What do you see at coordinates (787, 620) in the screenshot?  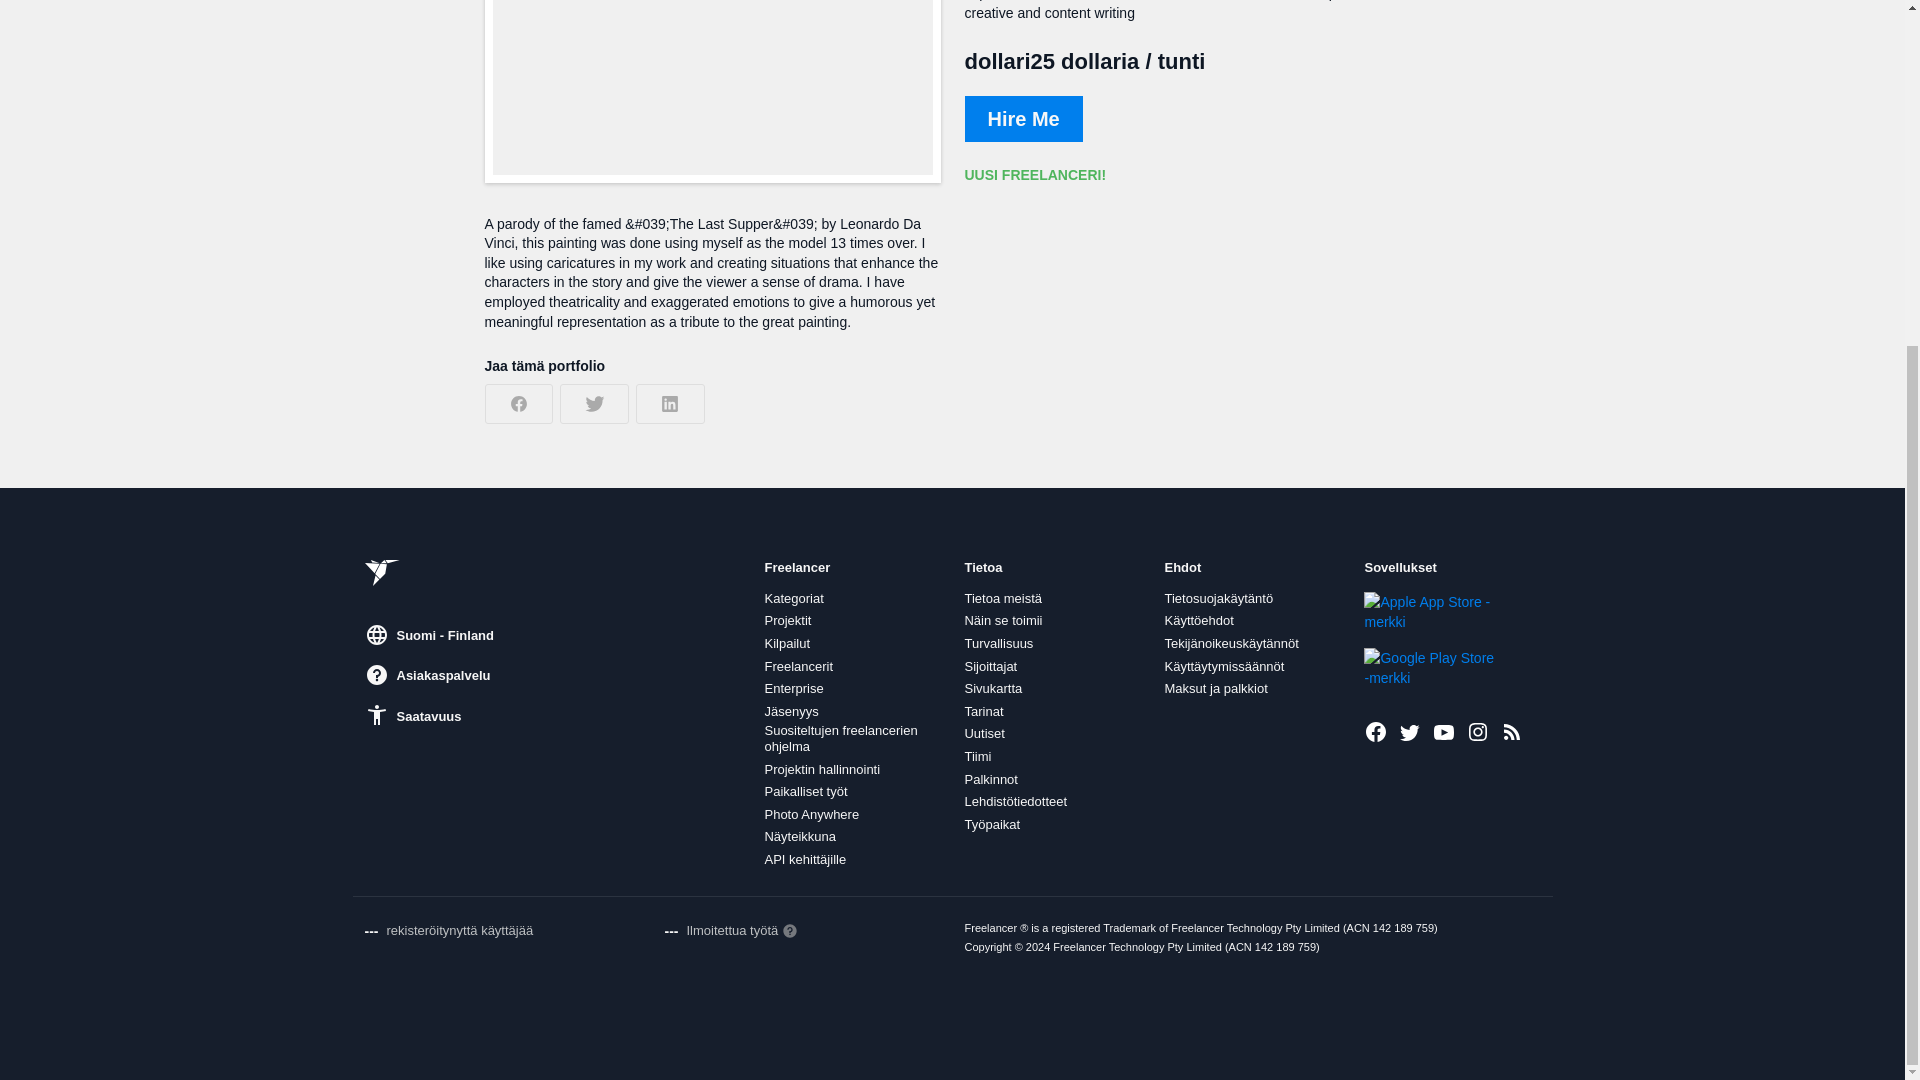 I see `Projektit` at bounding box center [787, 620].